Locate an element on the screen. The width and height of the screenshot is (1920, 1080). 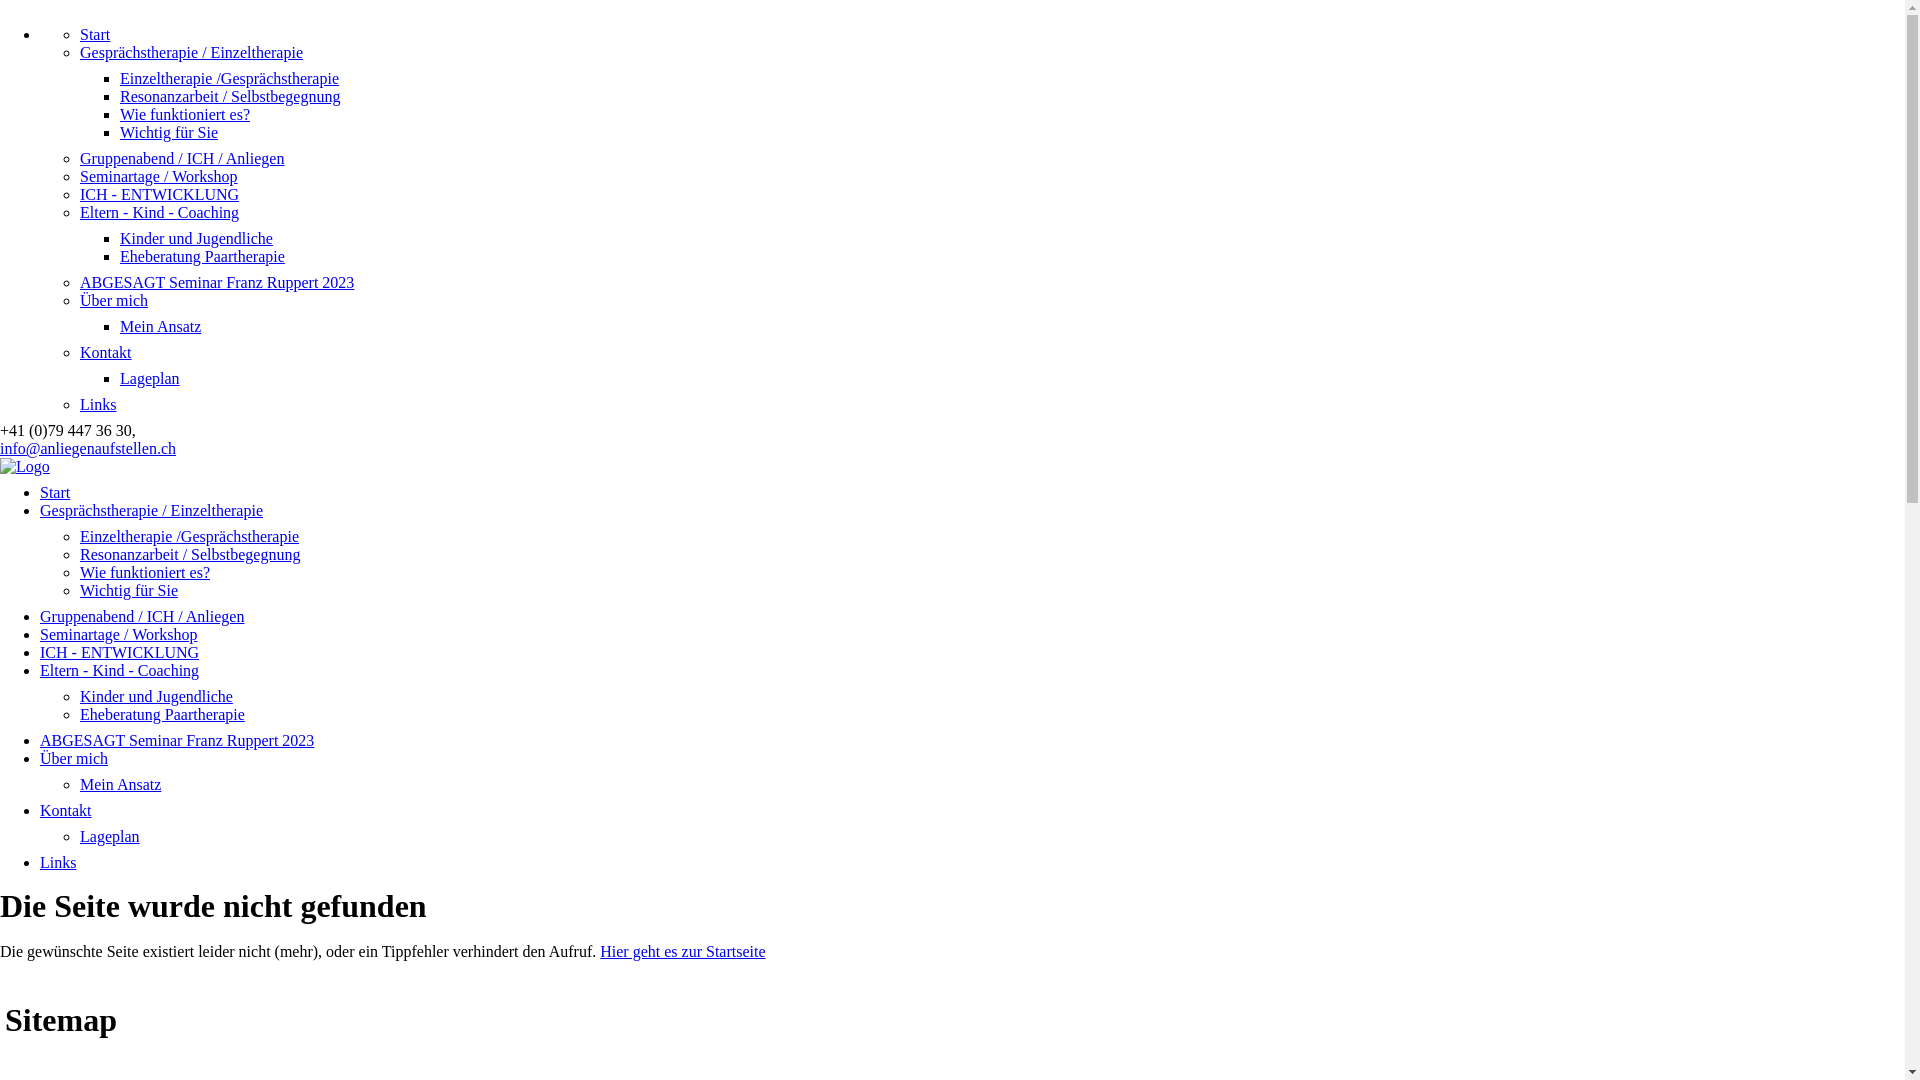
Mein Ansatz is located at coordinates (120, 784).